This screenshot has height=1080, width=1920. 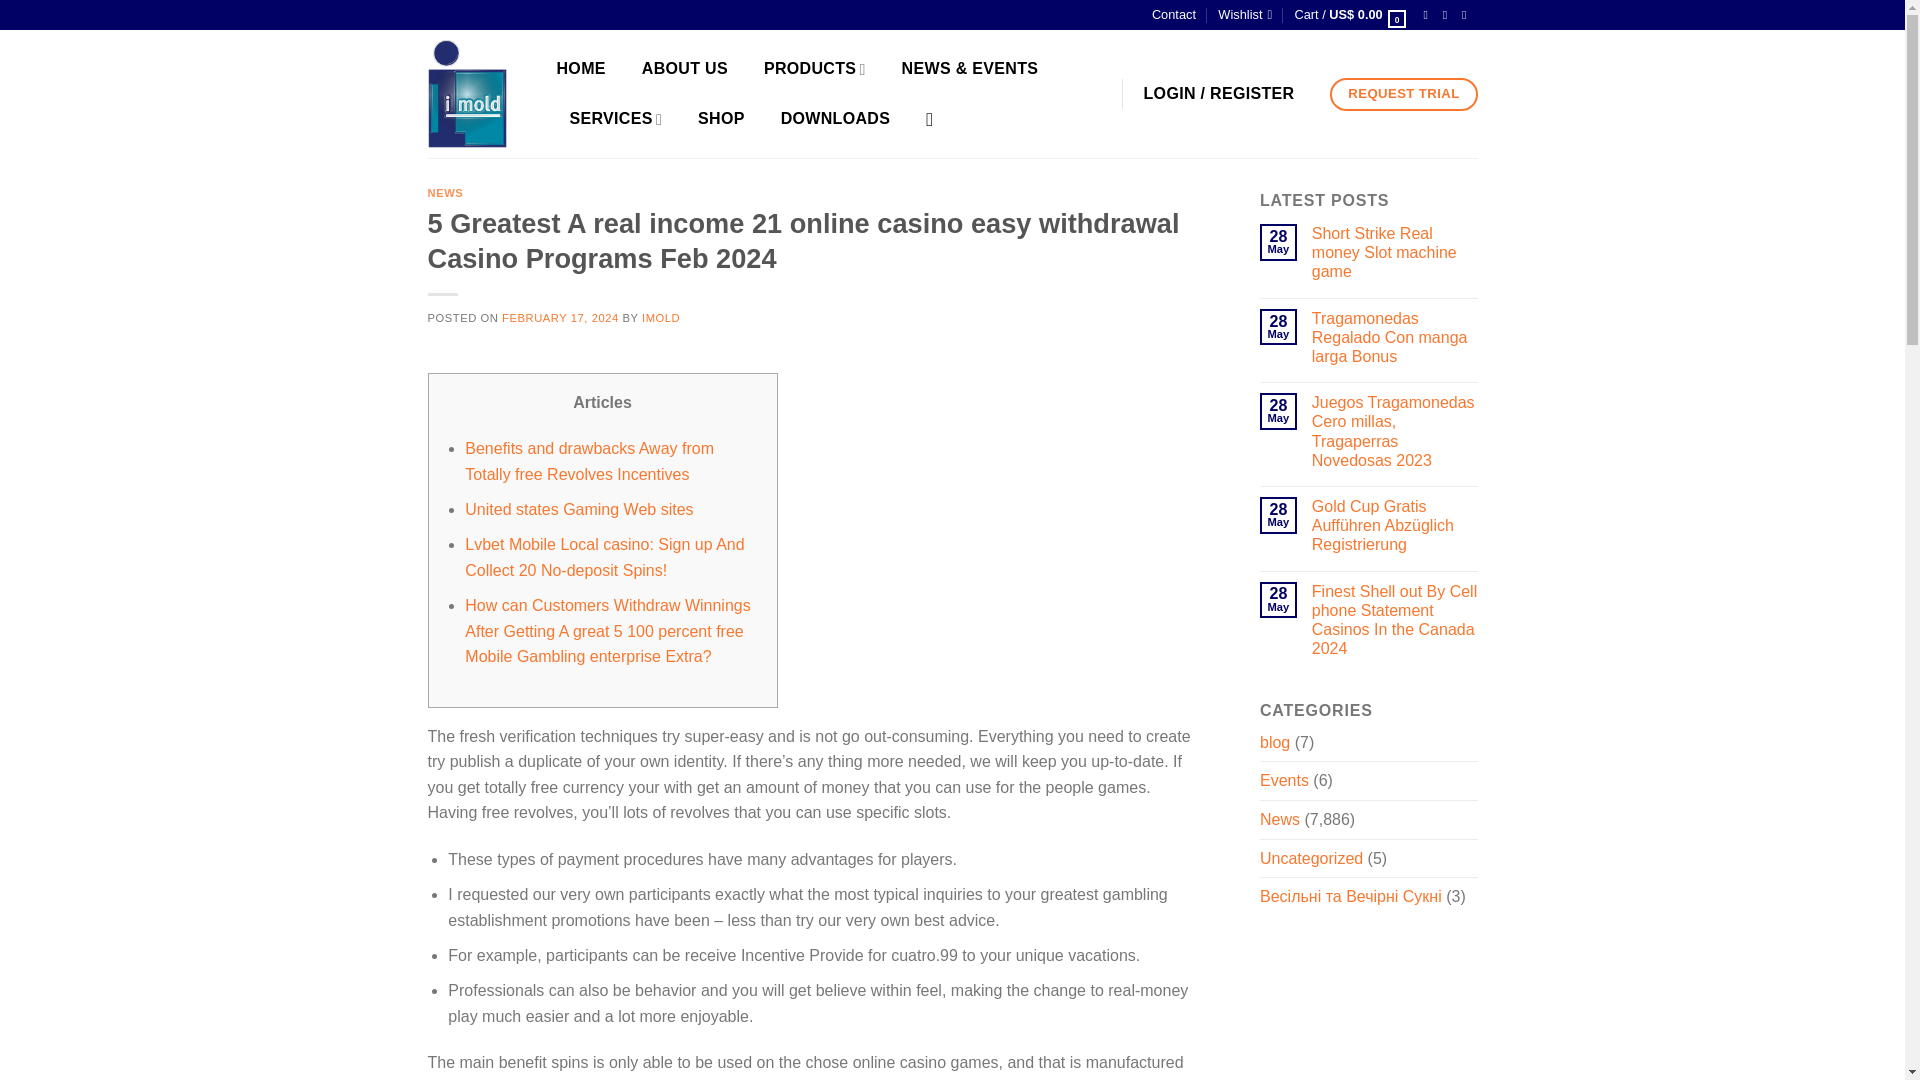 I want to click on PRODUCTS, so click(x=820, y=68).